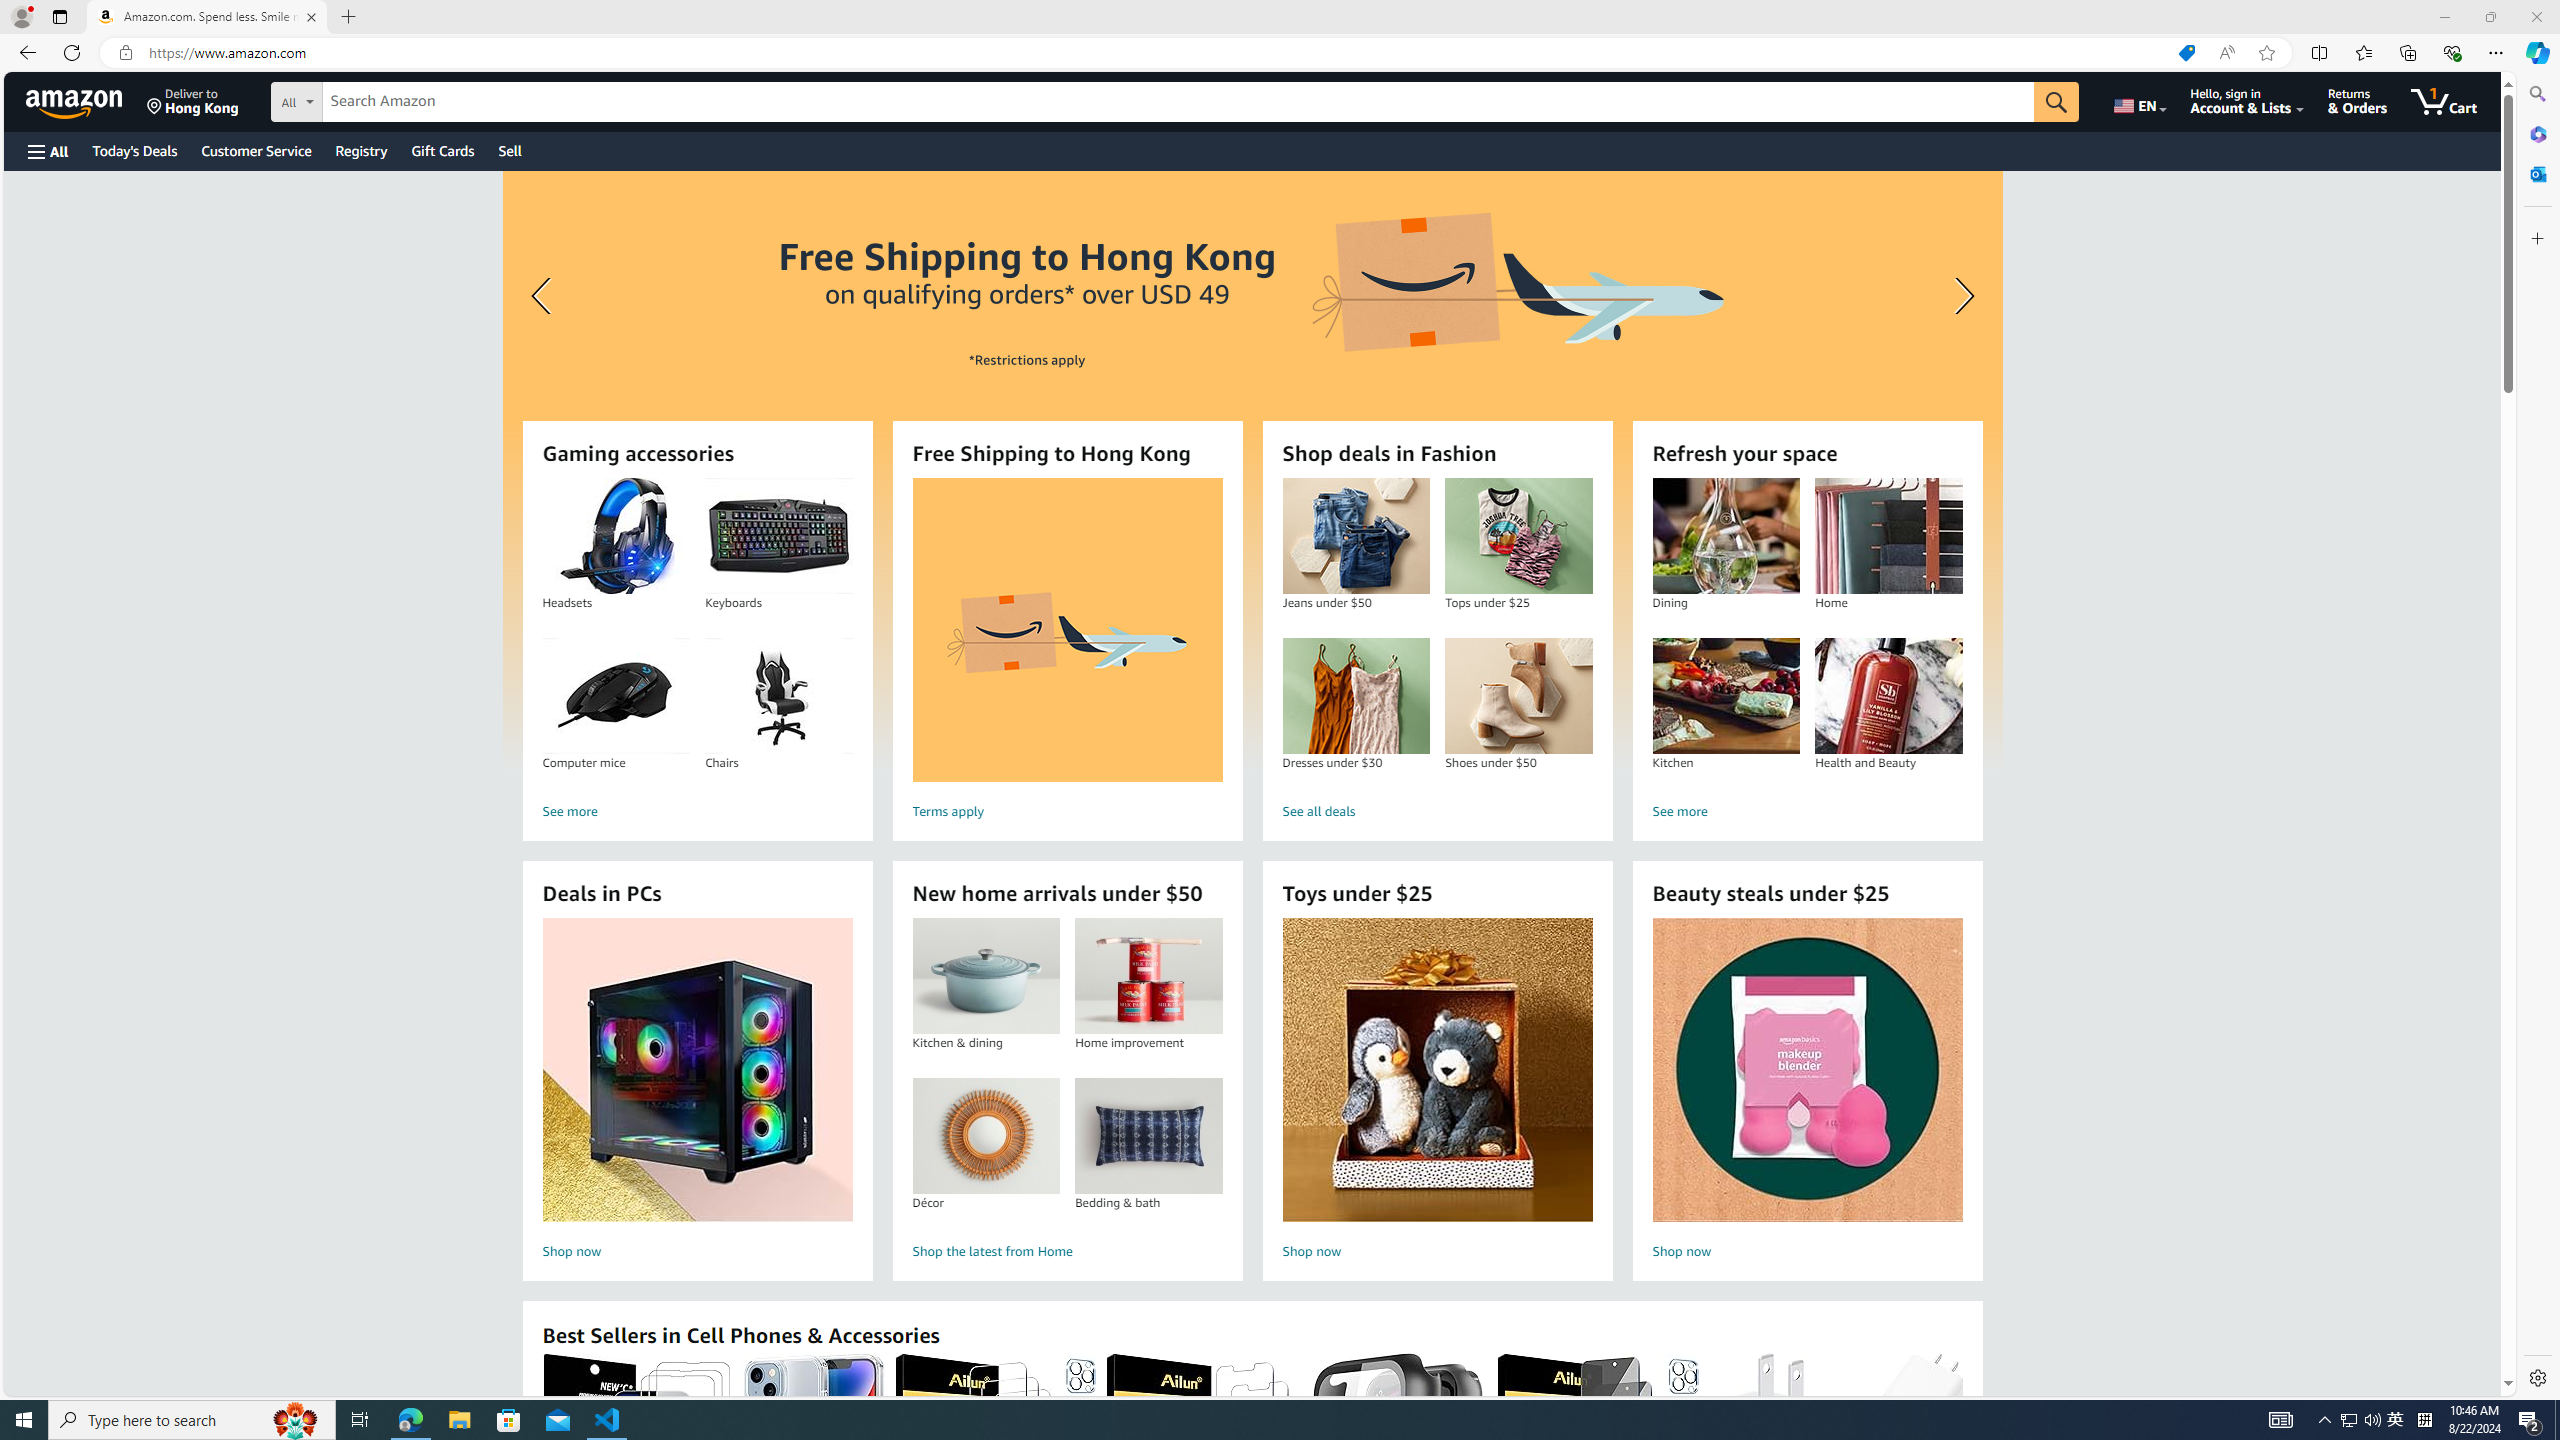 This screenshot has height=1440, width=2560. Describe the element at coordinates (648, 52) in the screenshot. I see `Tab actions` at that location.